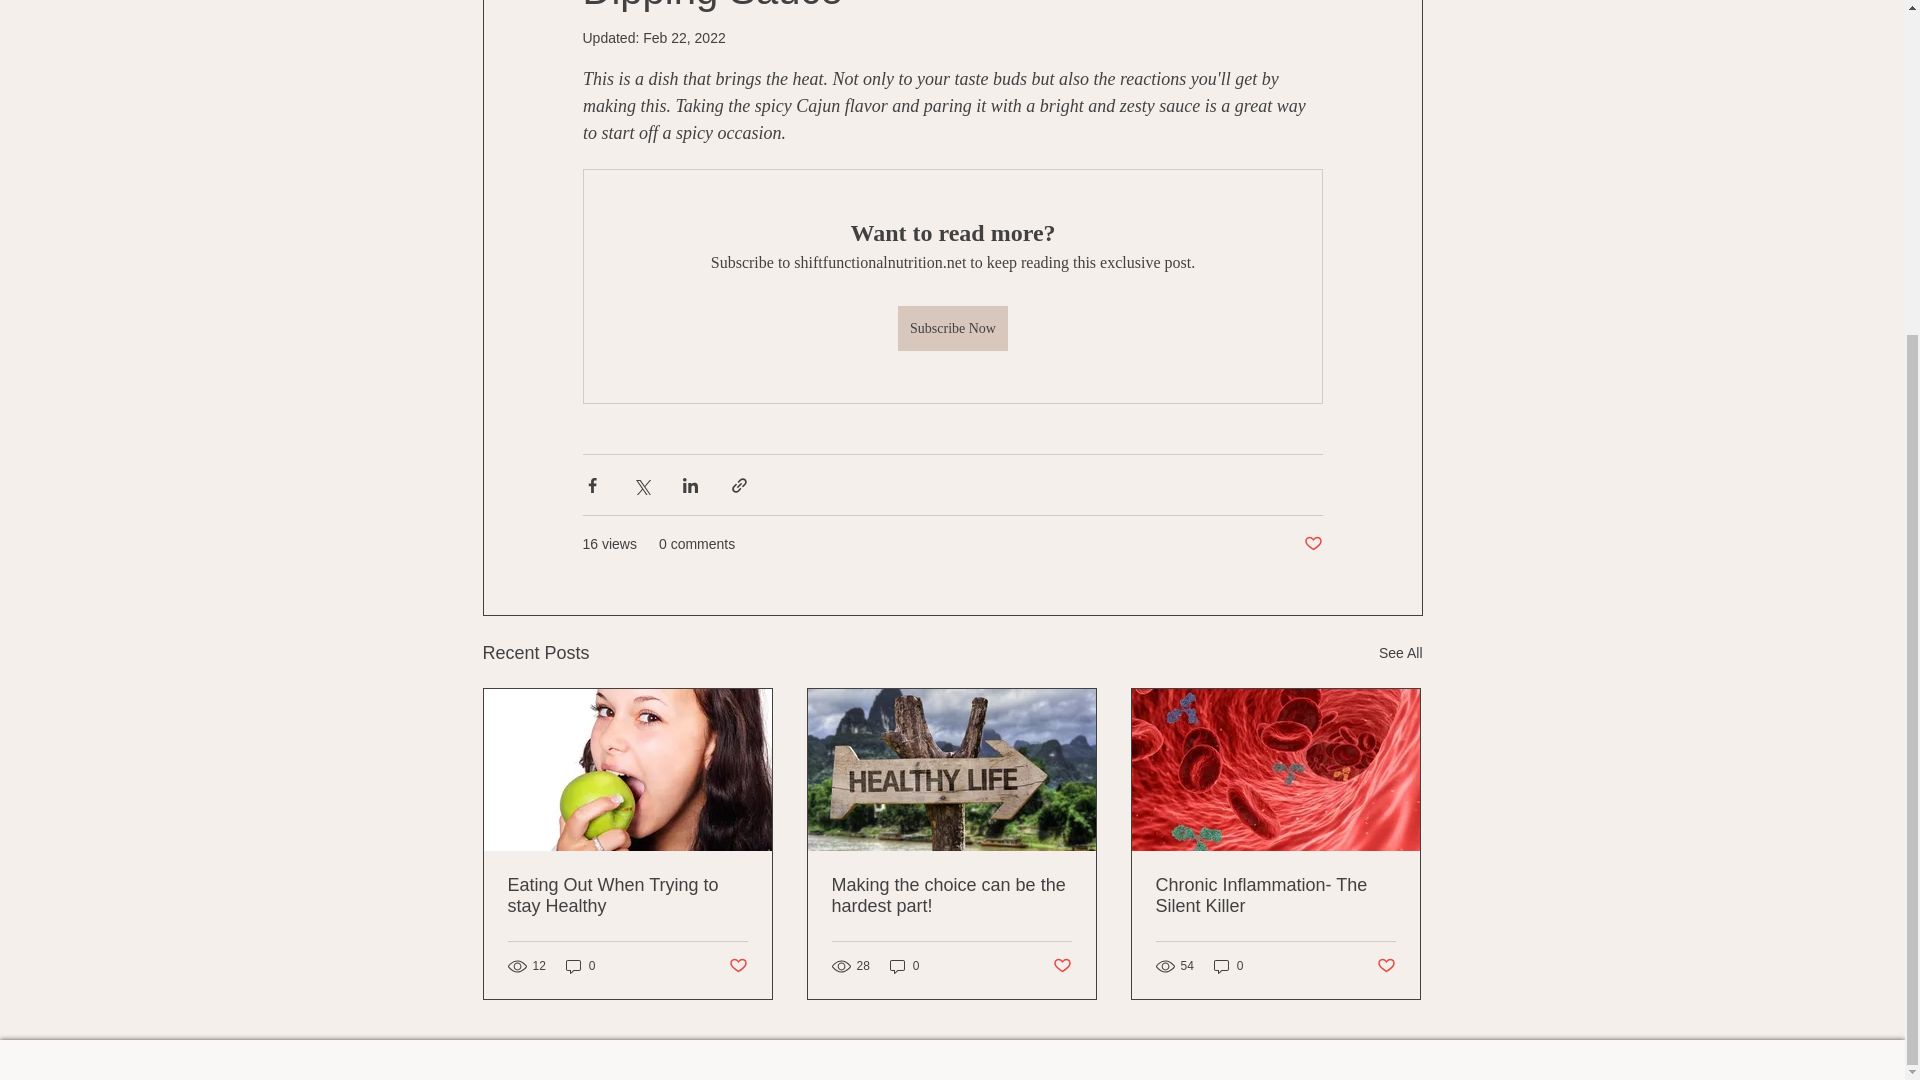 The image size is (1920, 1080). Describe the element at coordinates (1228, 965) in the screenshot. I see `0` at that location.